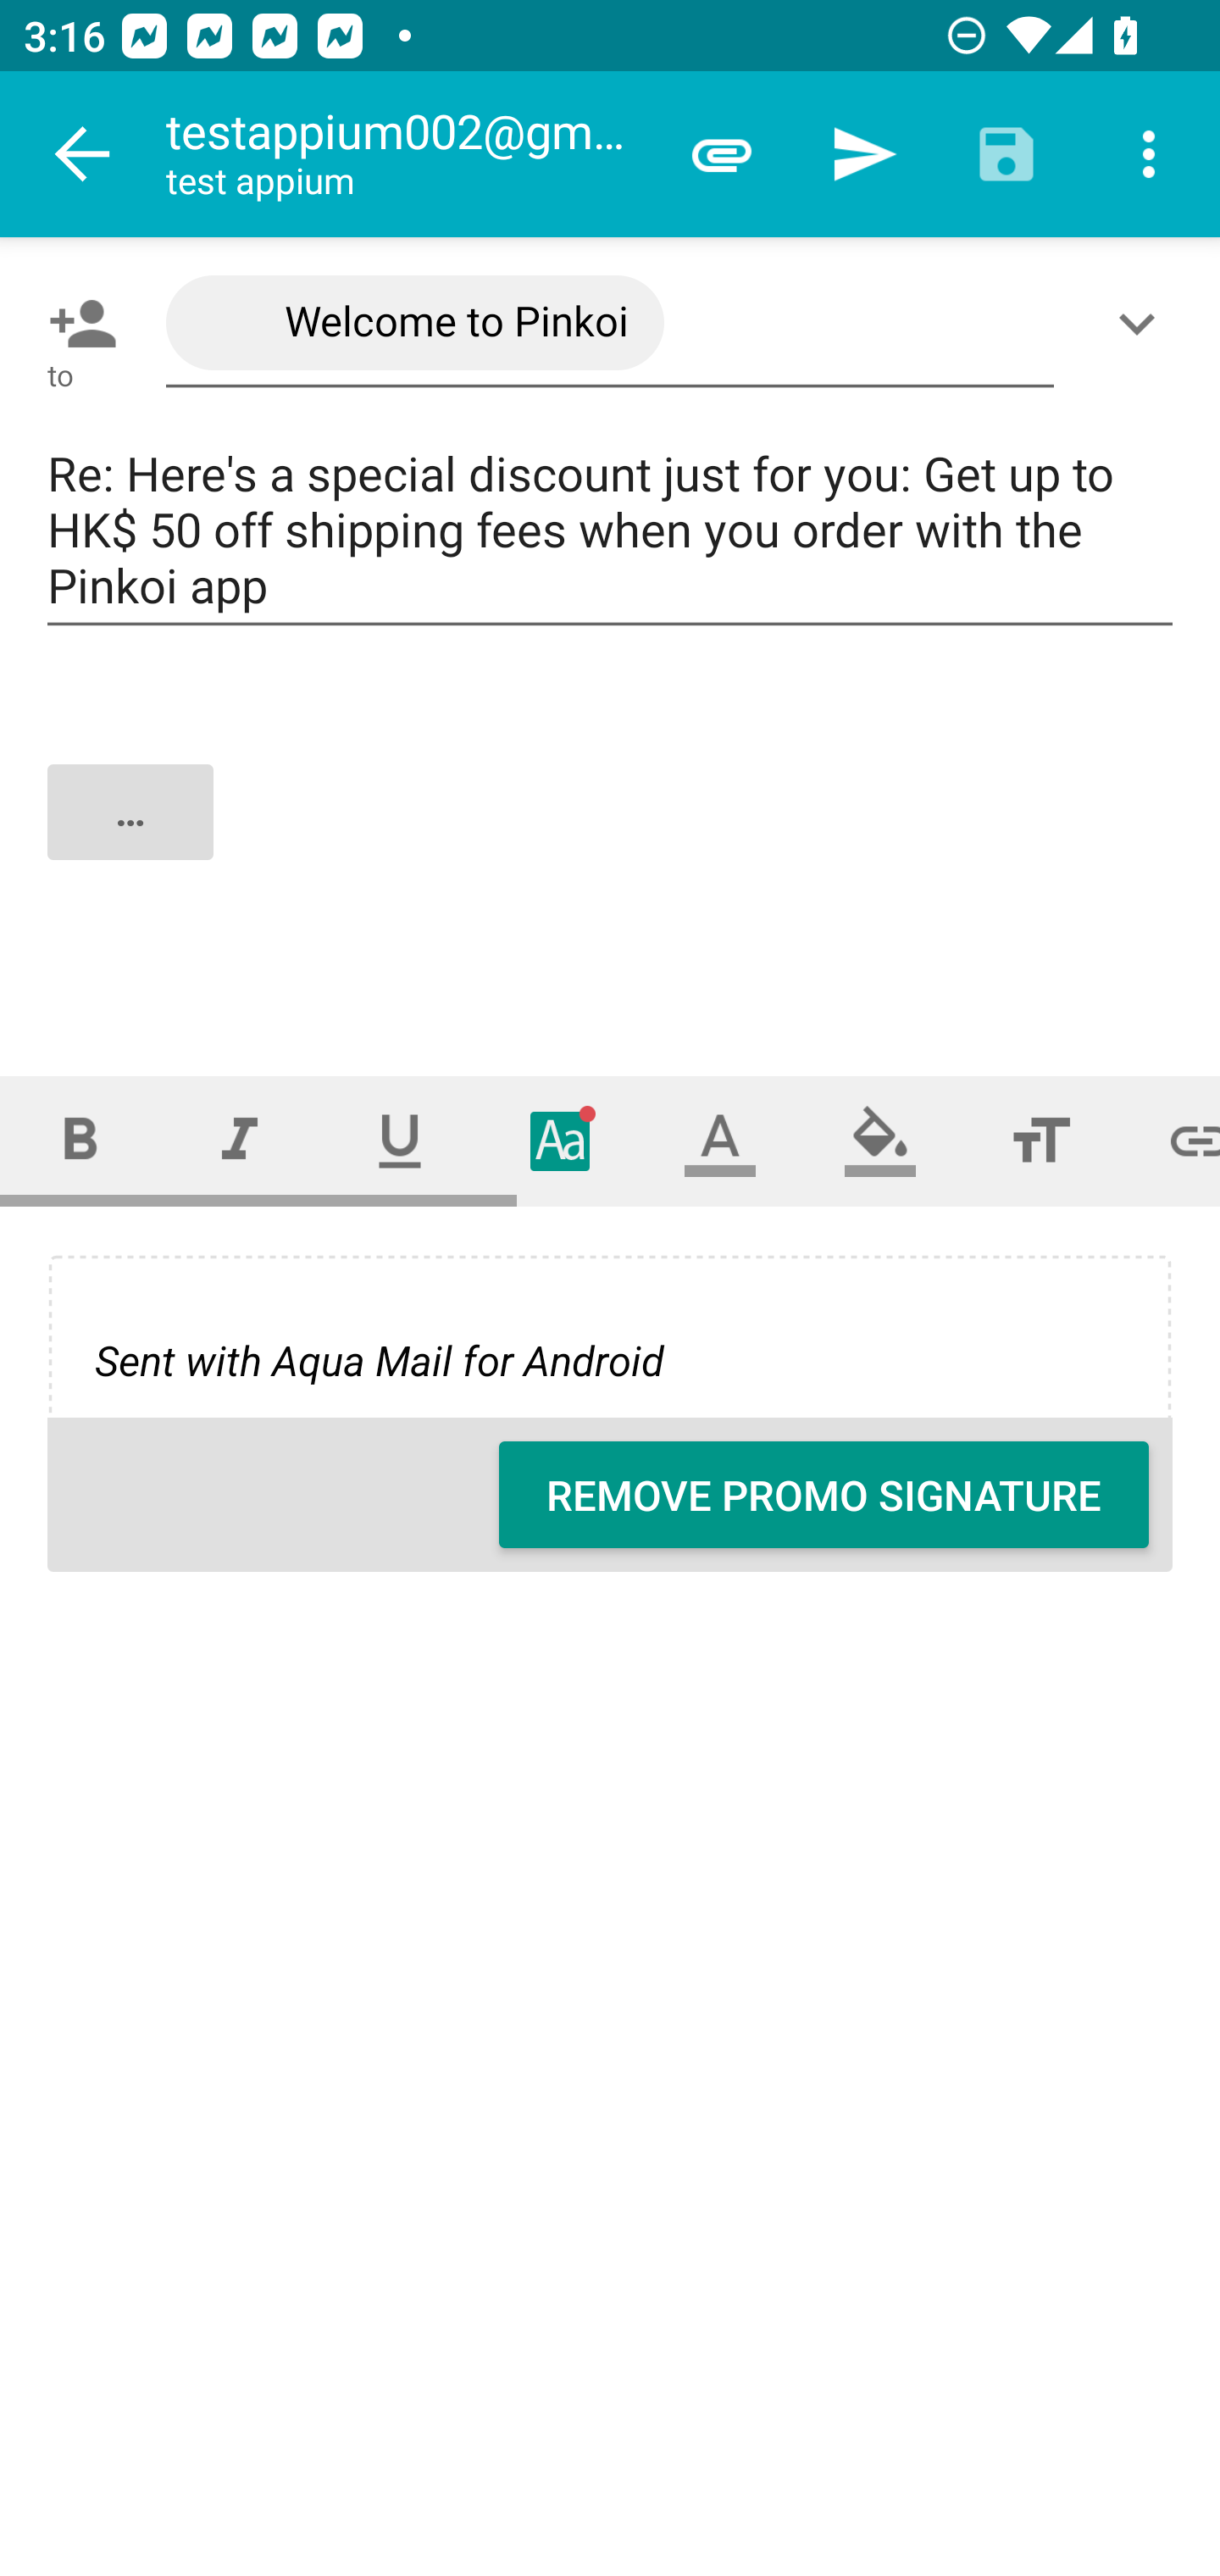 Image resolution: width=1220 pixels, height=2576 pixels. I want to click on testappium002@gmail.com test appium, so click(408, 154).